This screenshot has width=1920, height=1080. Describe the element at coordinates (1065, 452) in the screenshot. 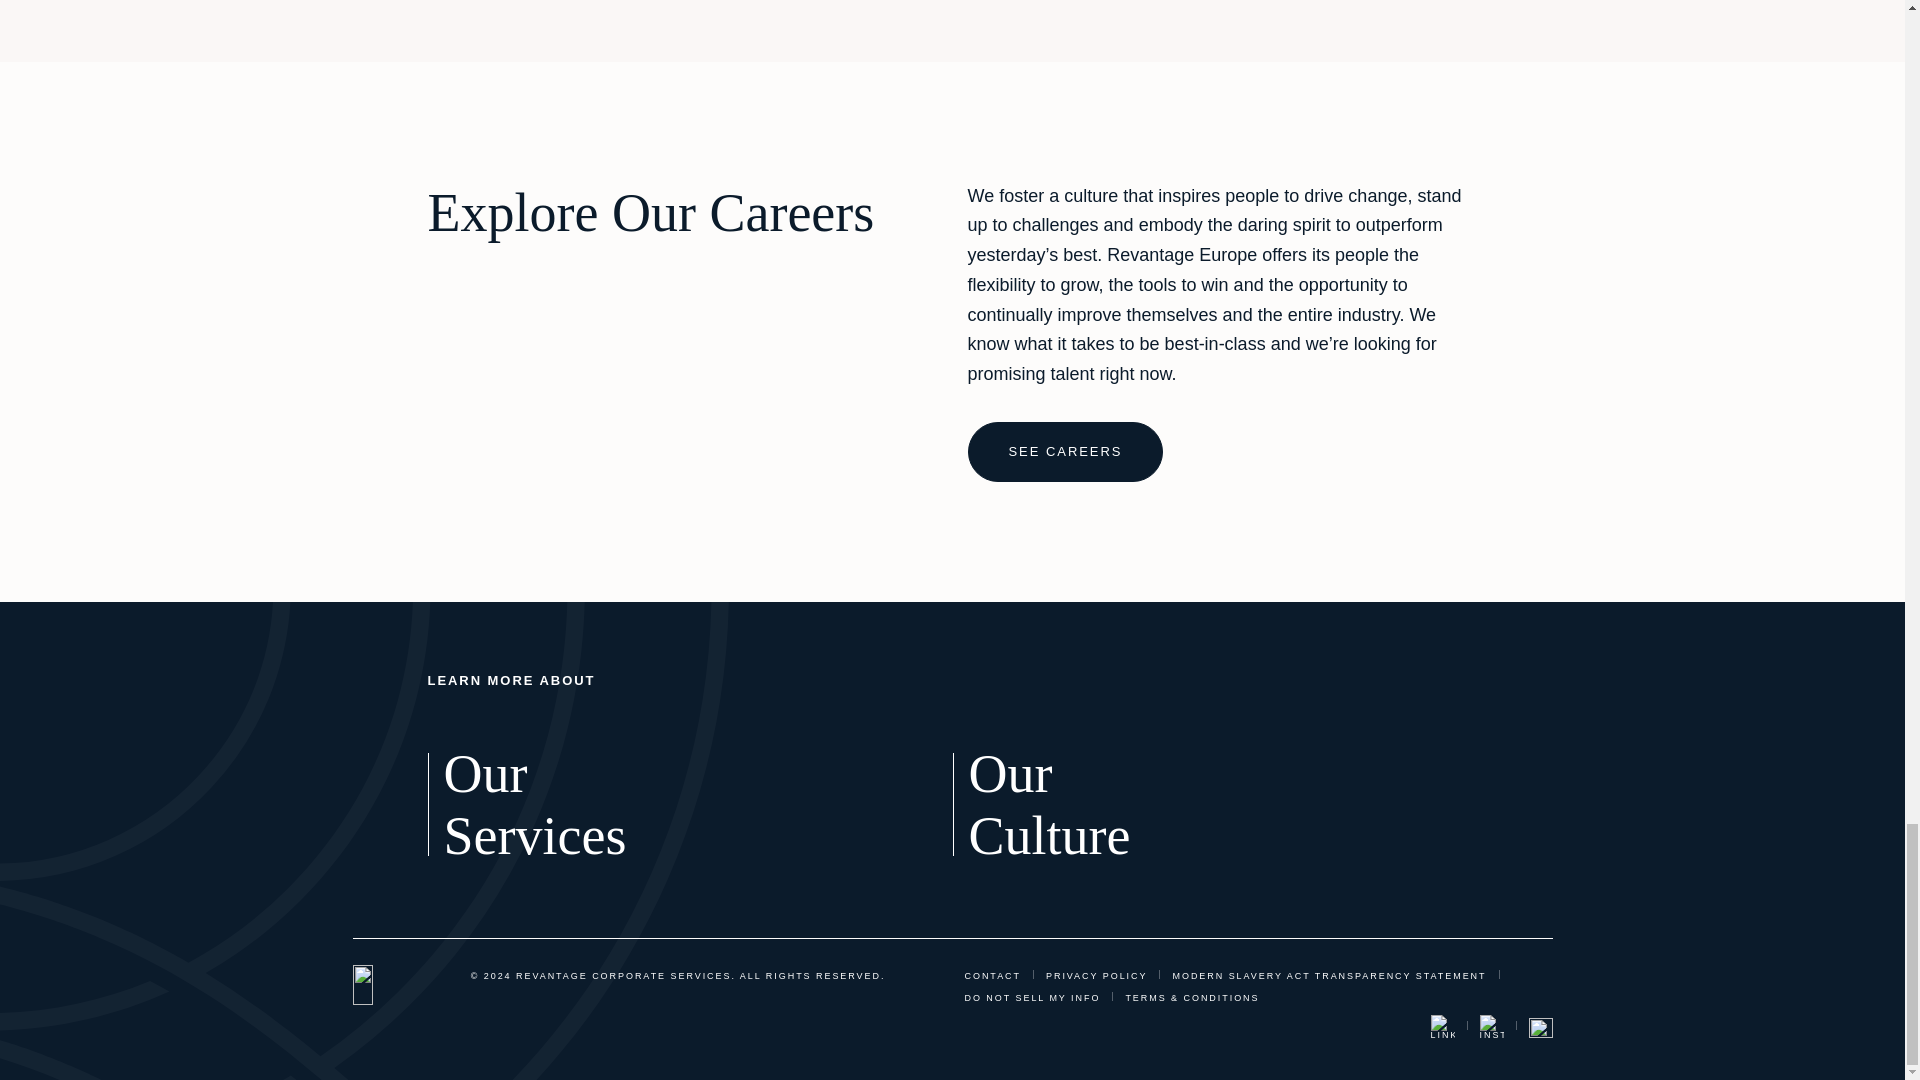

I see `SEE CAREERS` at that location.